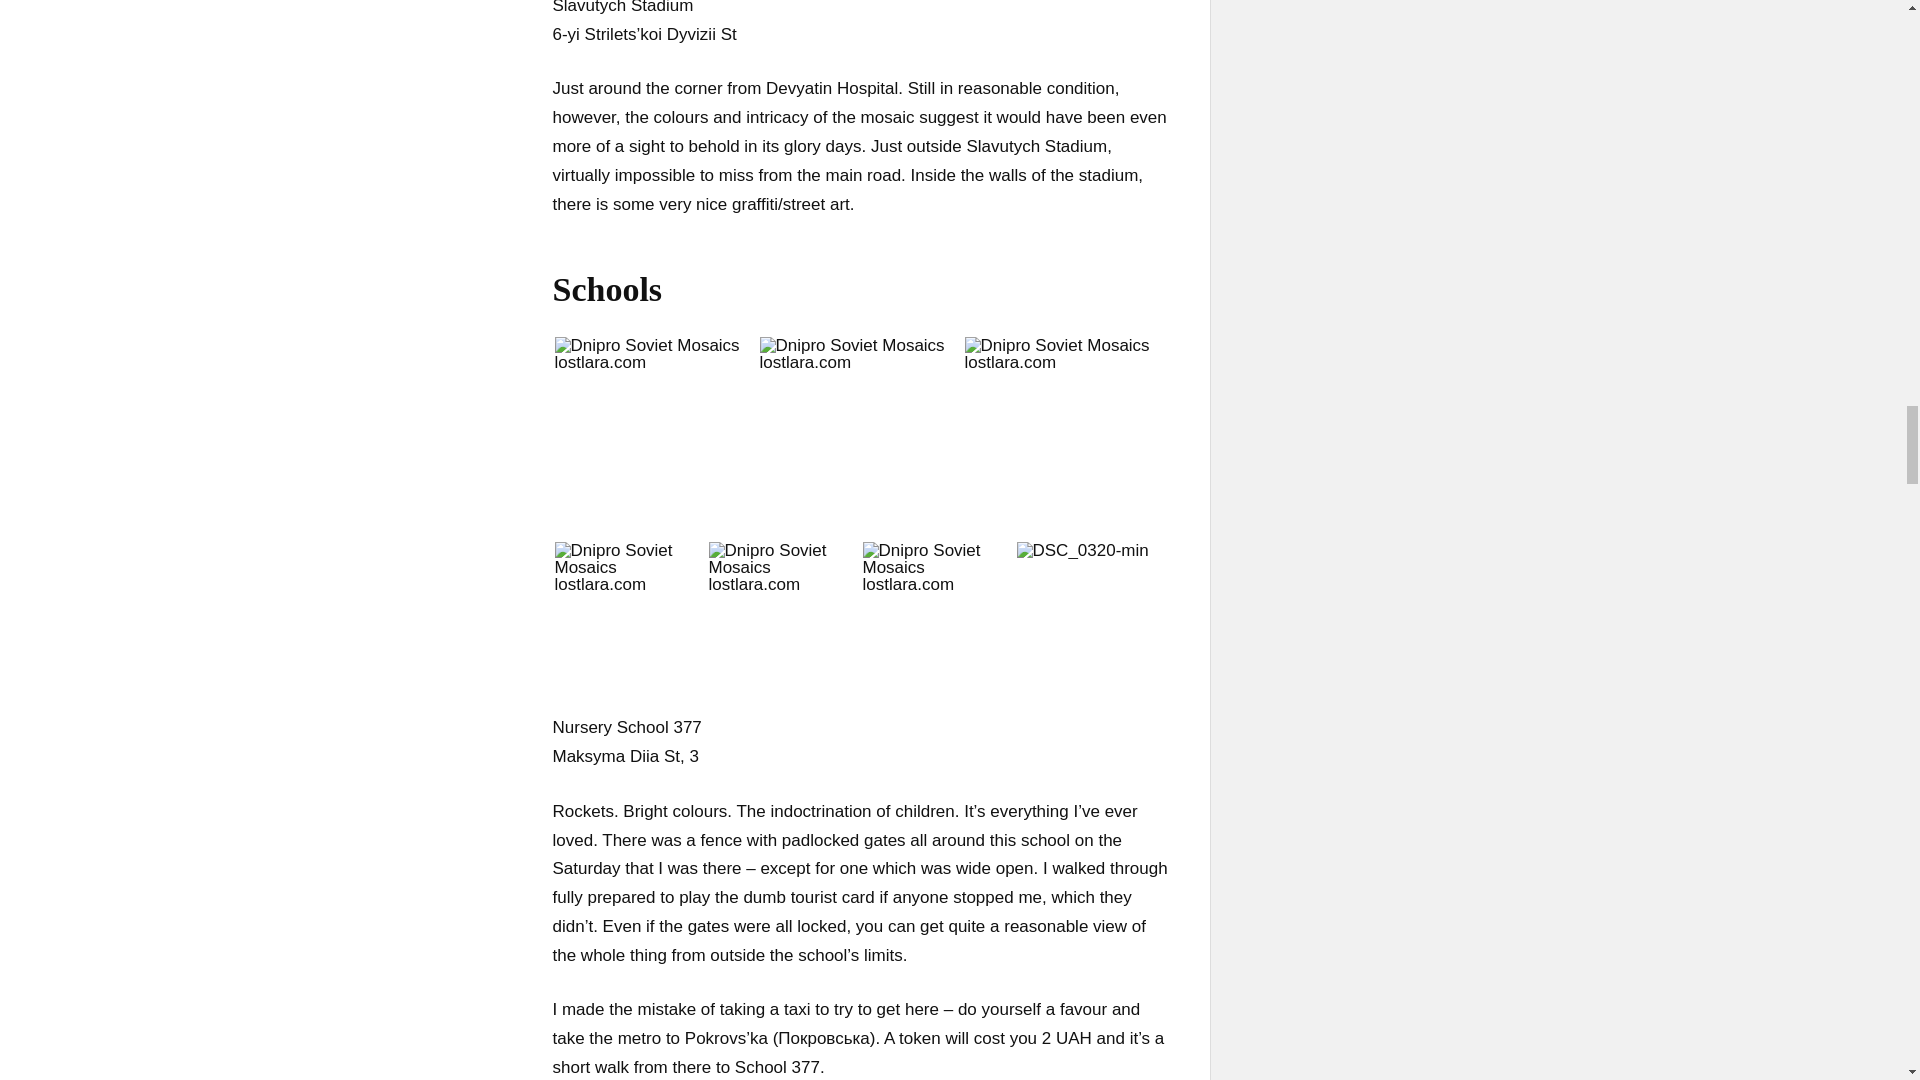 The width and height of the screenshot is (1920, 1080). I want to click on Dnipro Soviet Mosaics lostlara.com, so click(654, 354).